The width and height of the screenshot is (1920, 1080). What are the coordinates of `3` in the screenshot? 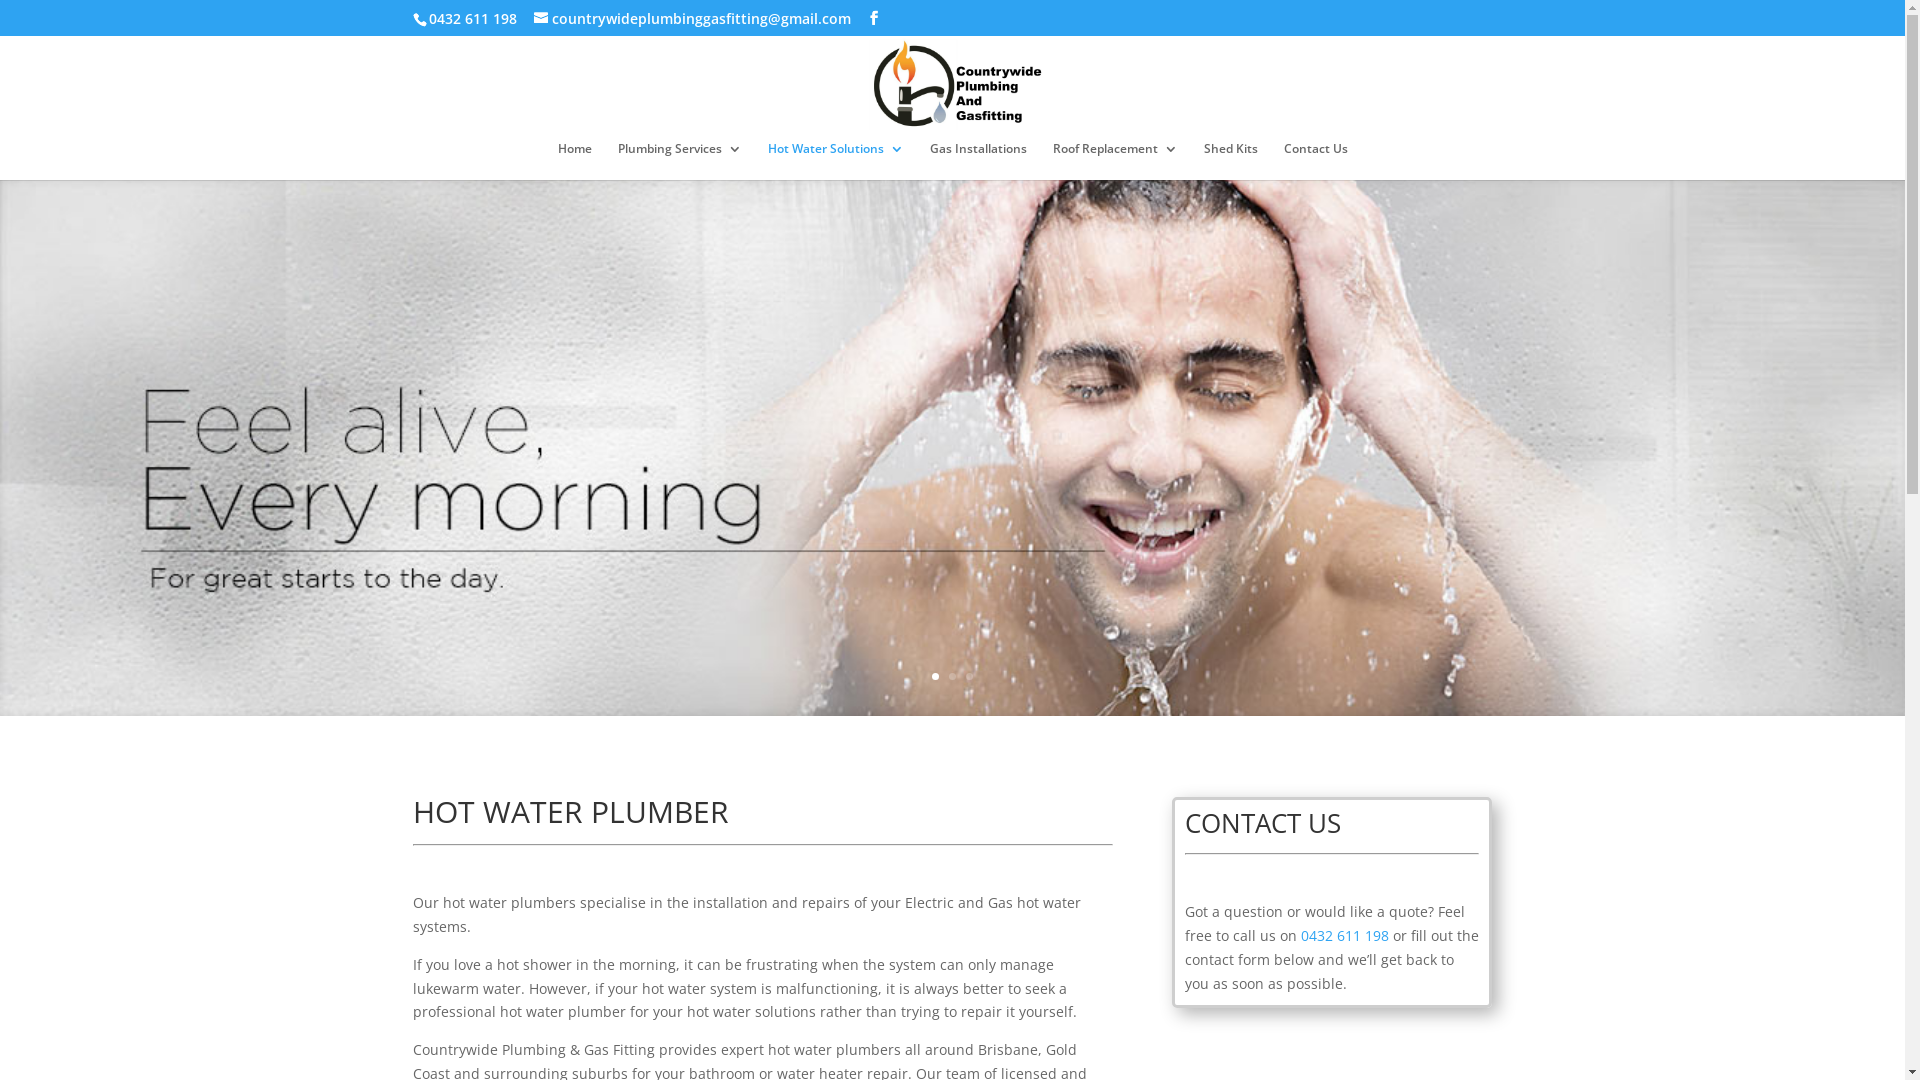 It's located at (969, 676).